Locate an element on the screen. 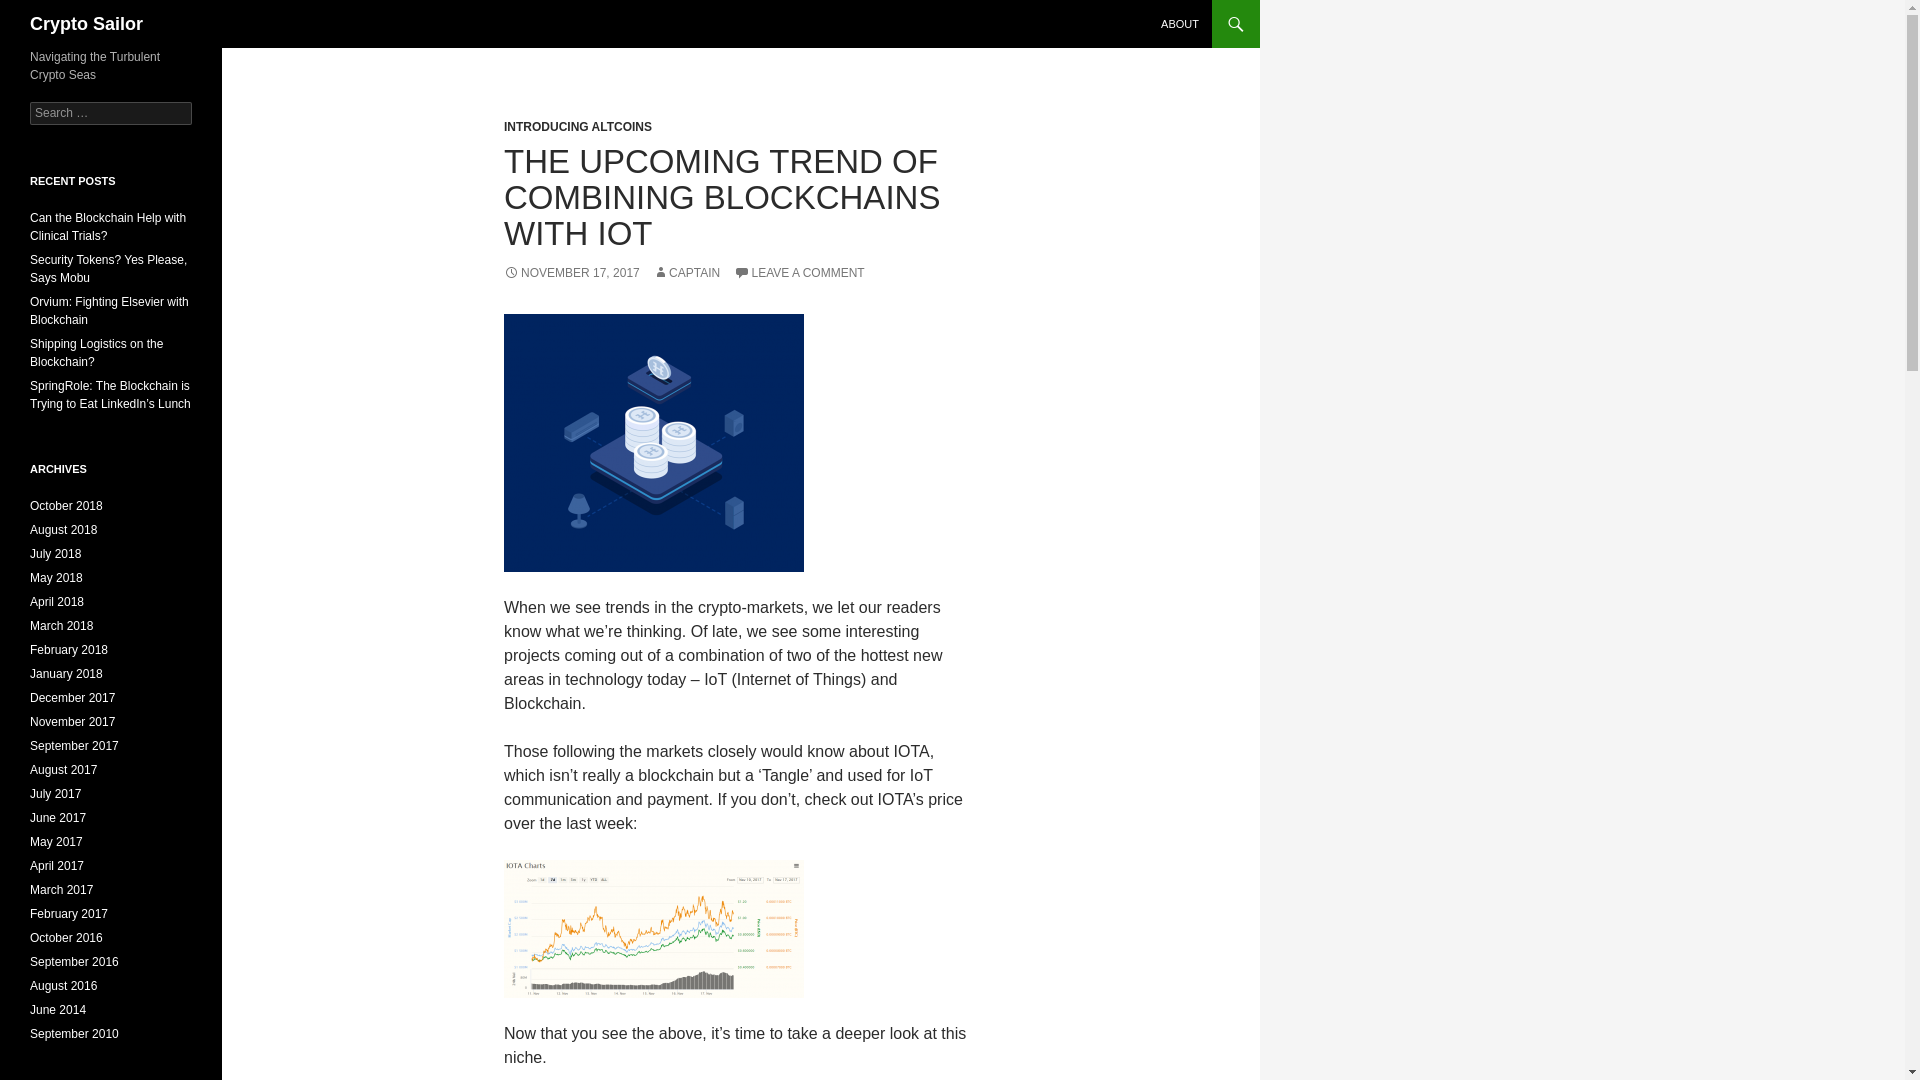 This screenshot has width=1920, height=1080. December 2017 is located at coordinates (72, 698).